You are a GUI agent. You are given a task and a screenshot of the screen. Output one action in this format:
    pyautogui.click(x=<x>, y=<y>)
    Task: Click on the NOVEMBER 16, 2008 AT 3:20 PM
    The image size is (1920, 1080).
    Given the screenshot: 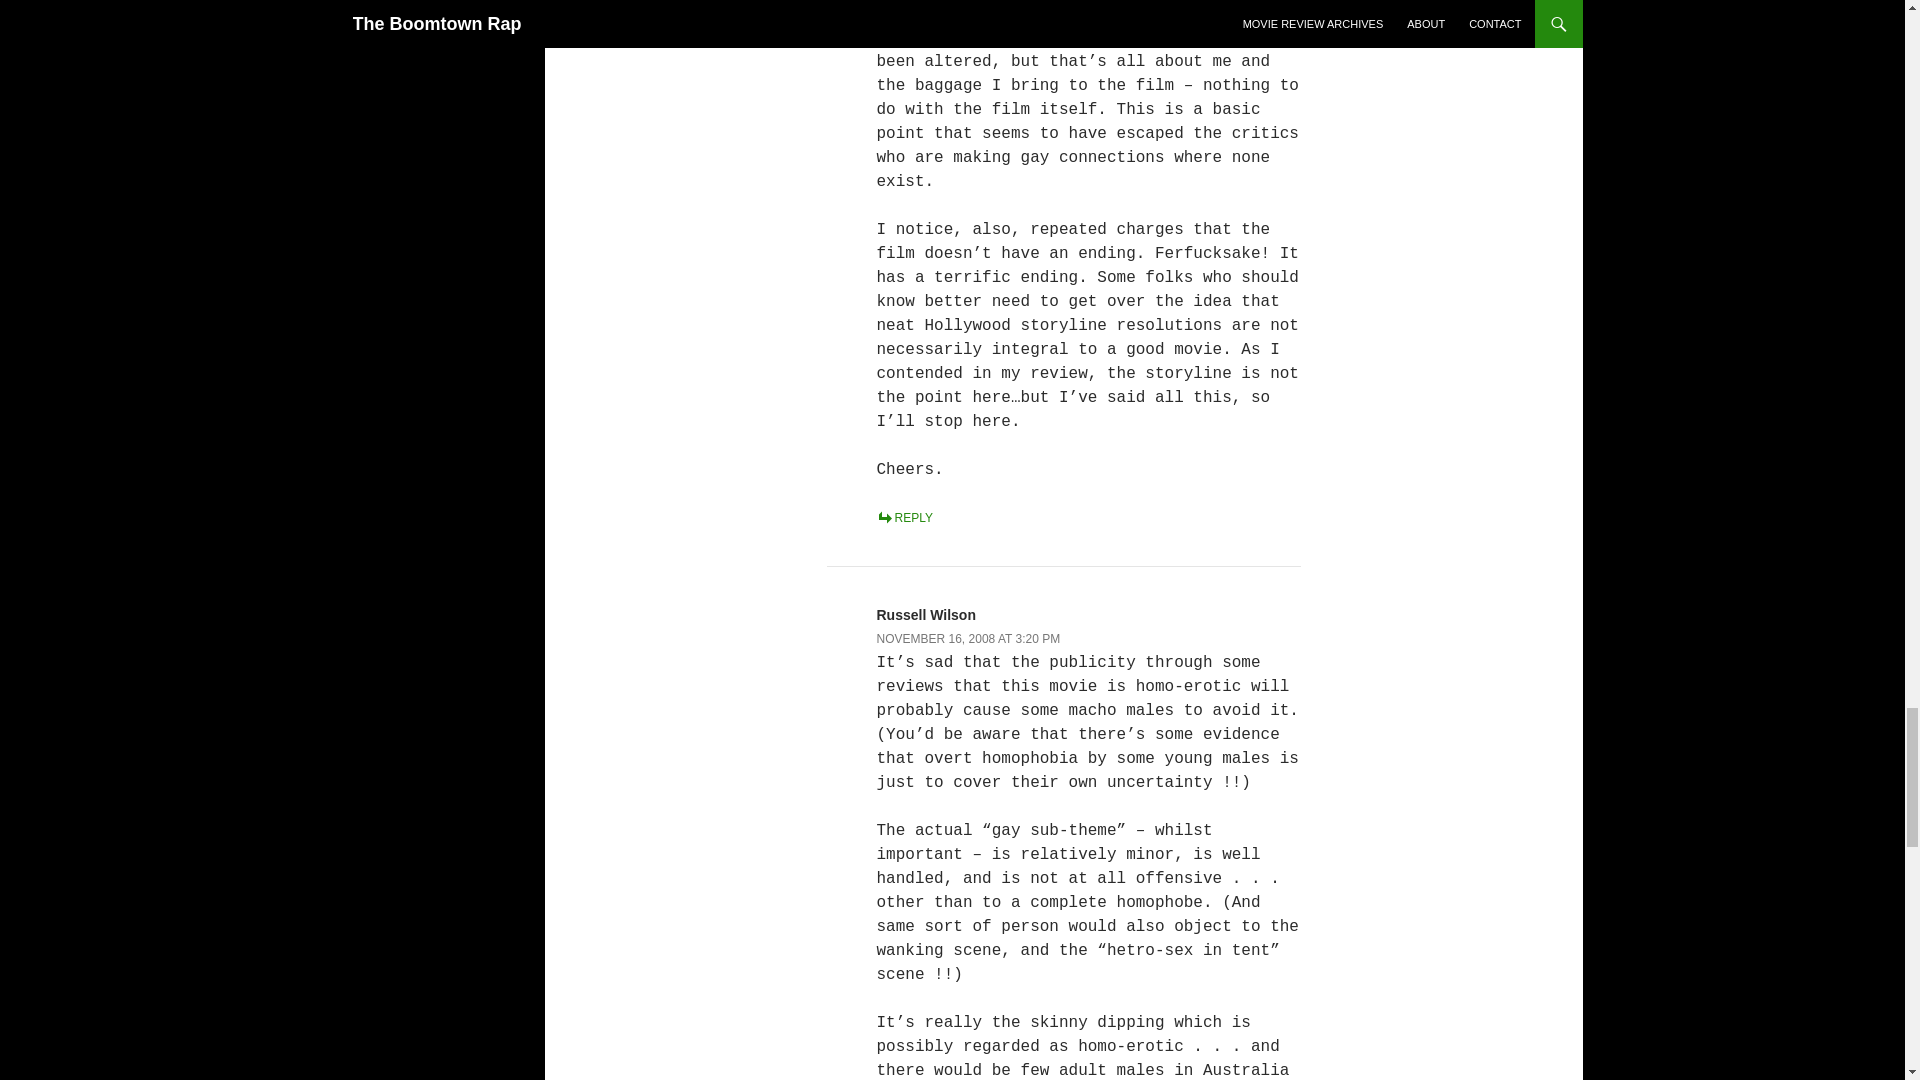 What is the action you would take?
    pyautogui.click(x=967, y=638)
    